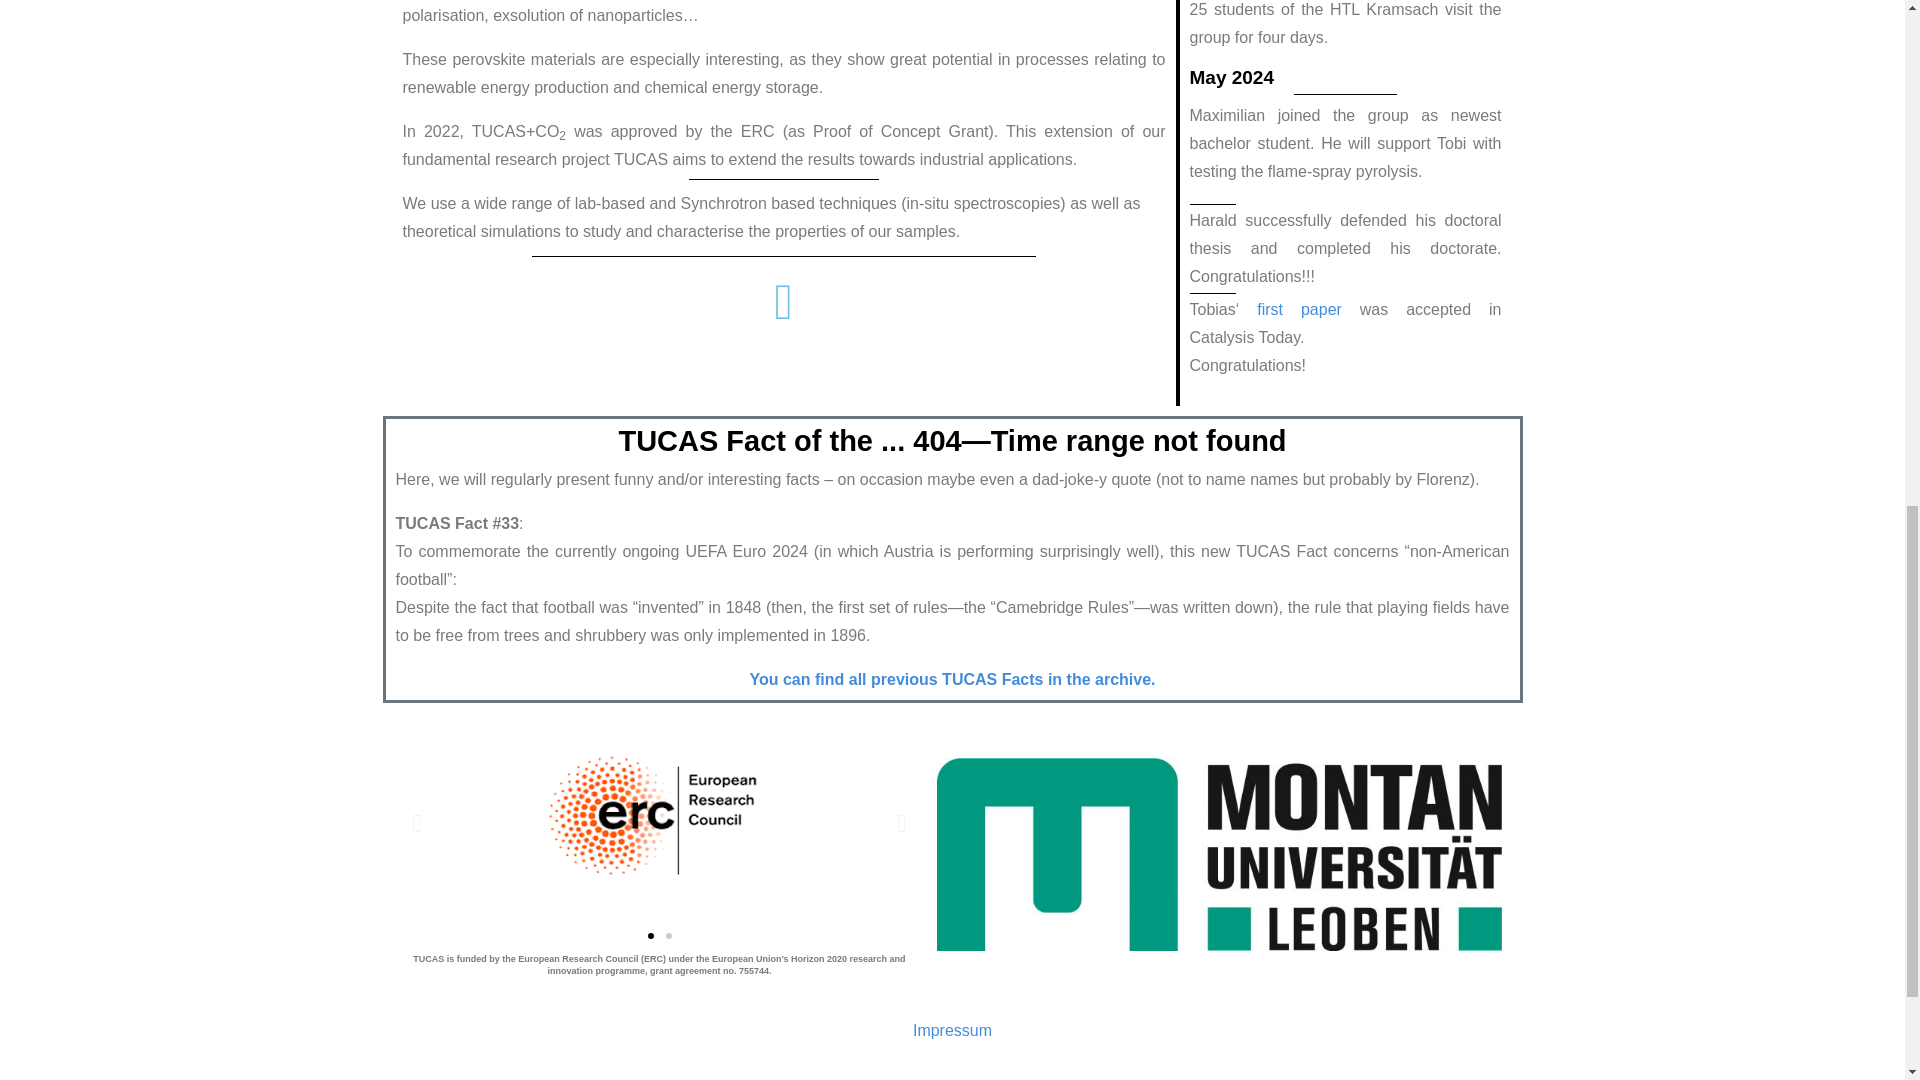  What do you see at coordinates (952, 678) in the screenshot?
I see `You can find all previous TUCAS Facts in the archive.` at bounding box center [952, 678].